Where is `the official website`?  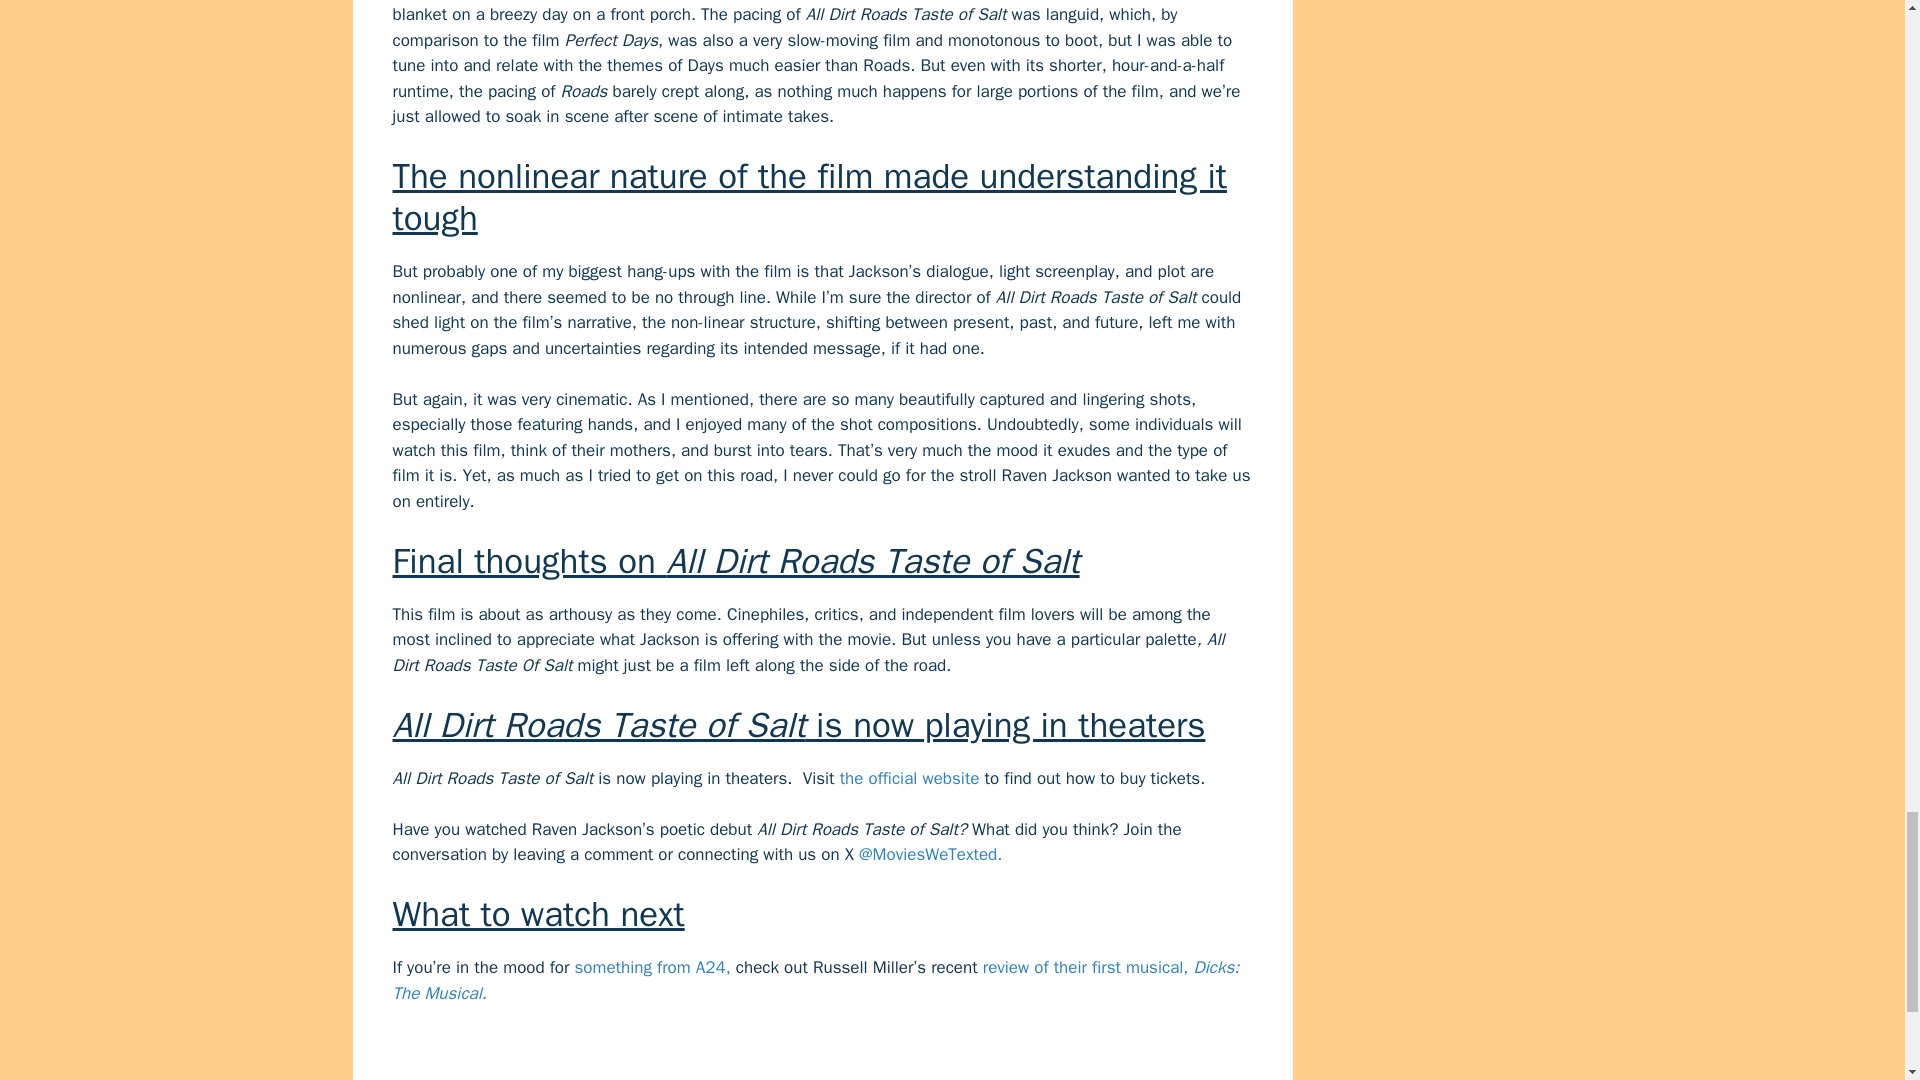
the official website is located at coordinates (910, 778).